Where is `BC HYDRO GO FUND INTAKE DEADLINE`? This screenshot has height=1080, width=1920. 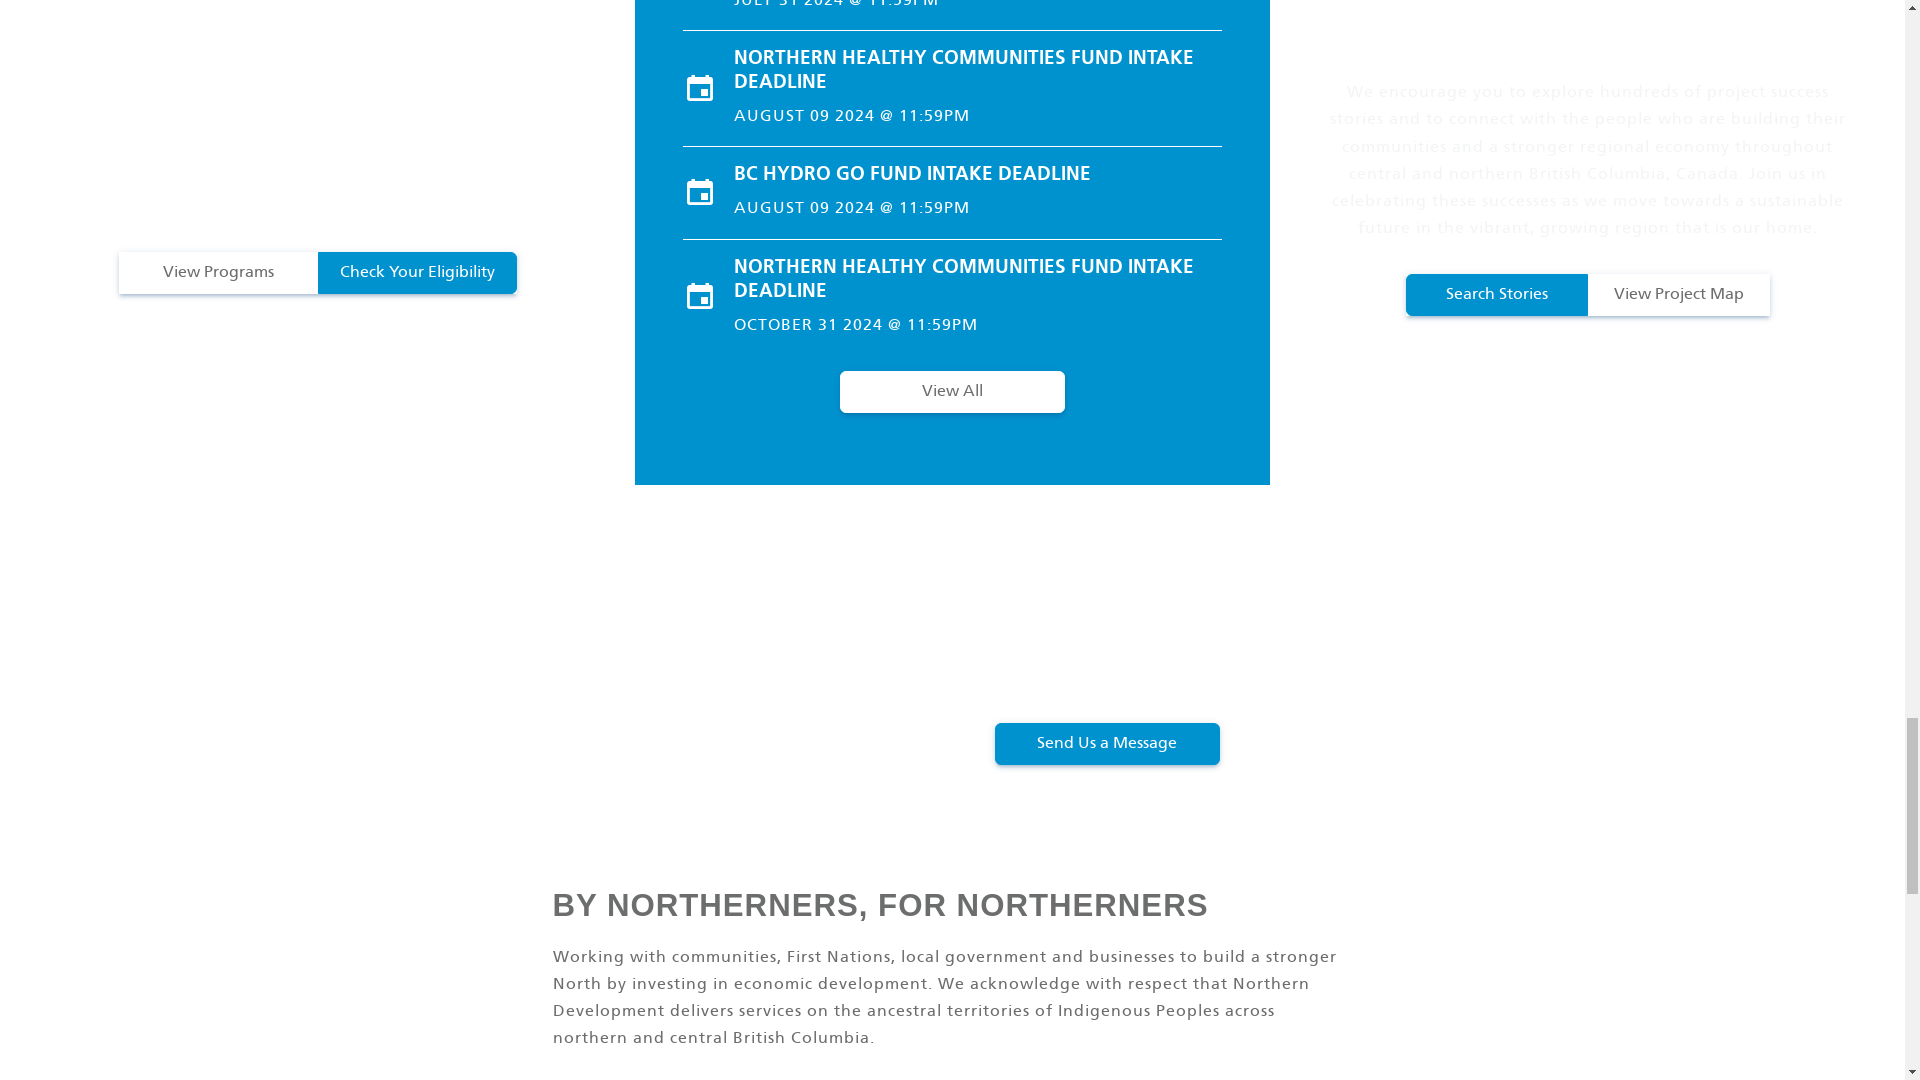
BC HYDRO GO FUND INTAKE DEADLINE is located at coordinates (977, 174).